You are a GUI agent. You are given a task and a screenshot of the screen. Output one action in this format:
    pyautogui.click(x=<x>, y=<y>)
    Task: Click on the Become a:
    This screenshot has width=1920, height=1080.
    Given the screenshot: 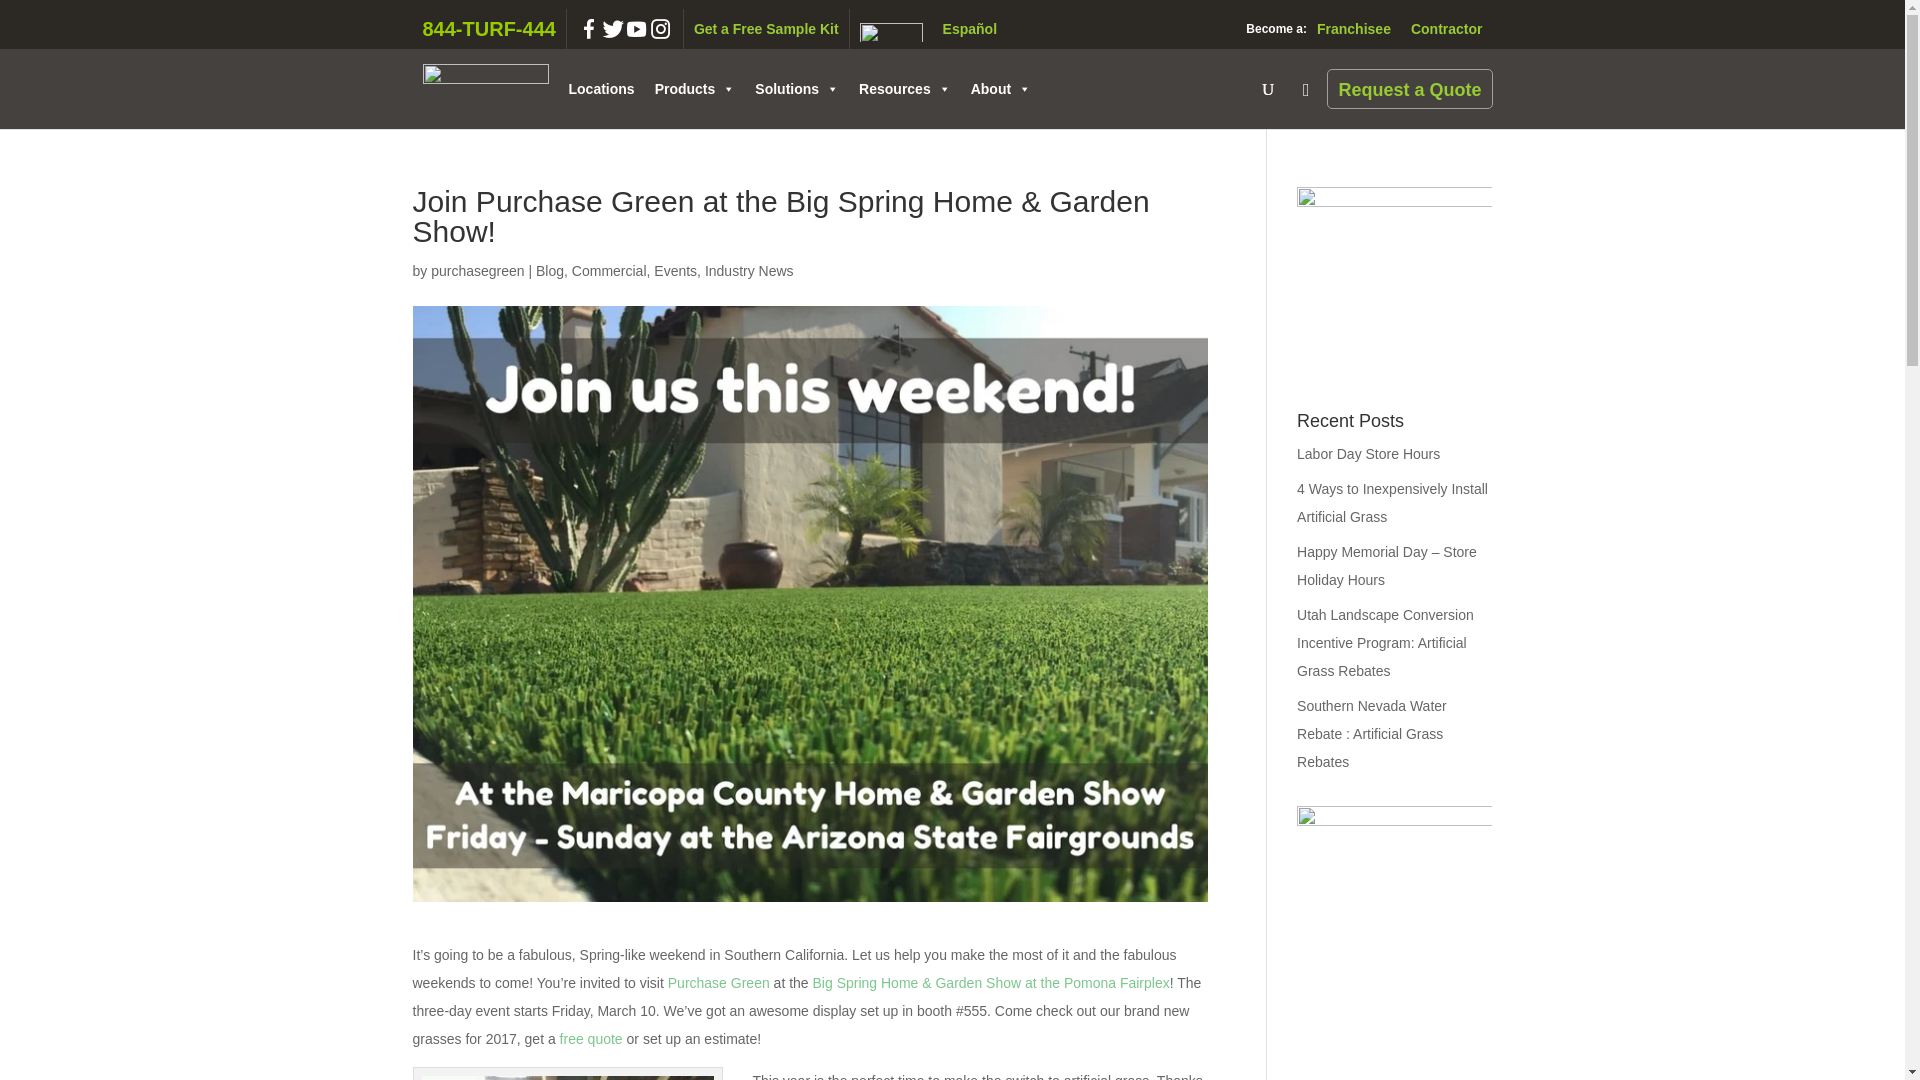 What is the action you would take?
    pyautogui.click(x=1272, y=28)
    